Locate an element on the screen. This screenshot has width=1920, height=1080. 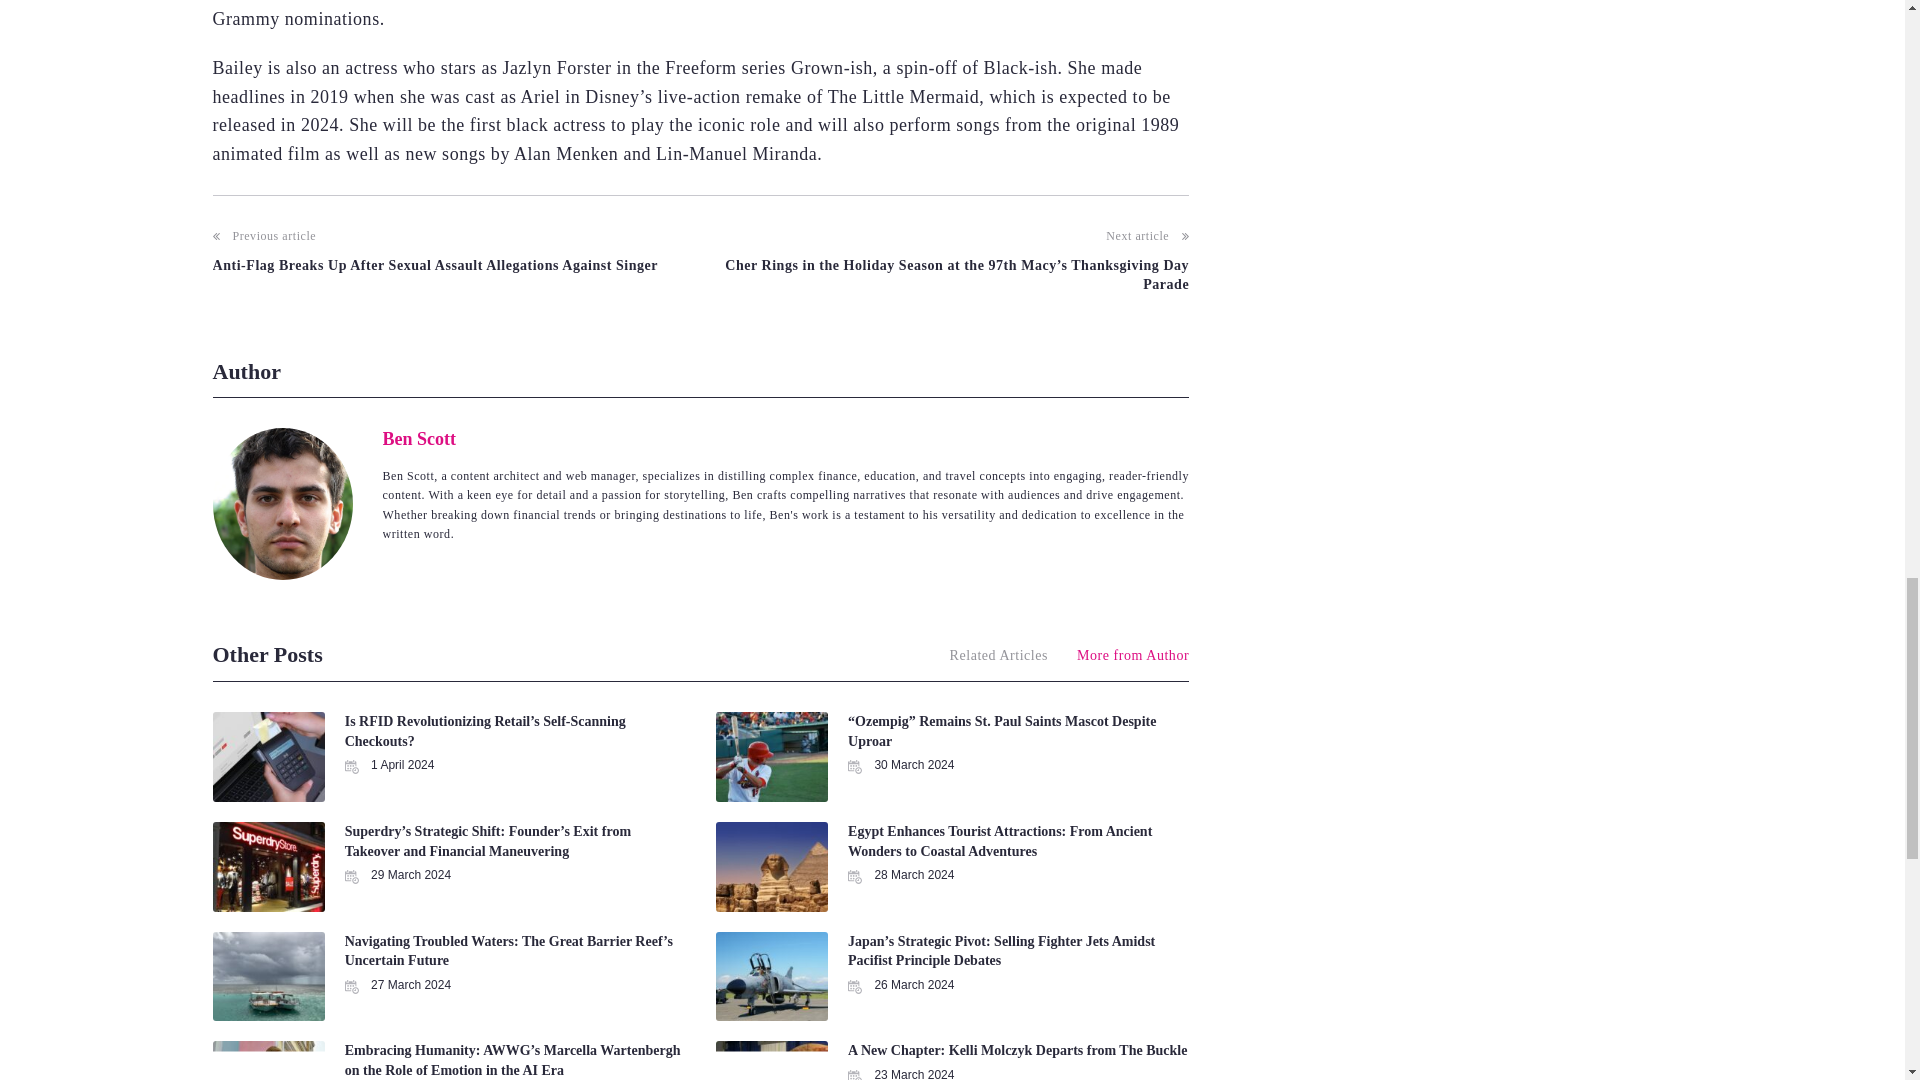
Ben Scott is located at coordinates (419, 438).